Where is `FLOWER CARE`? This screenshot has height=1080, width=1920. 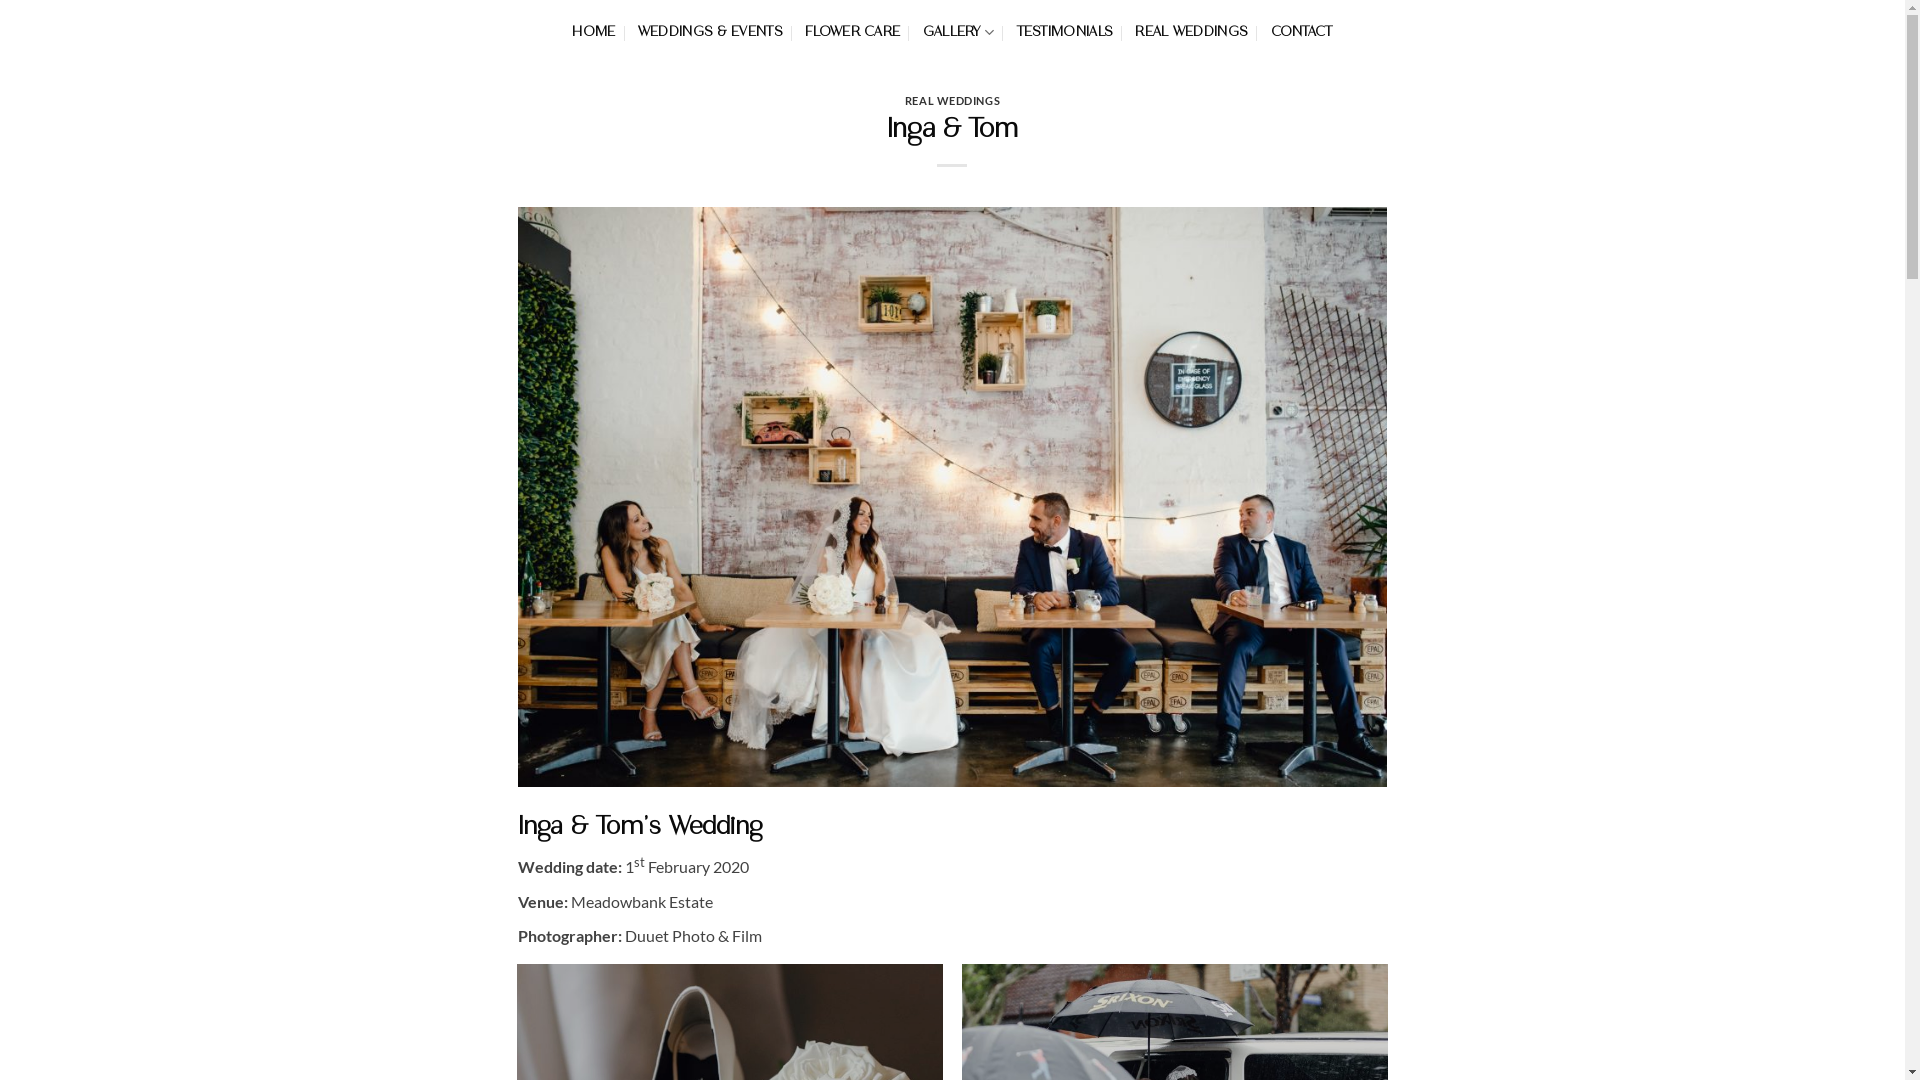 FLOWER CARE is located at coordinates (852, 32).